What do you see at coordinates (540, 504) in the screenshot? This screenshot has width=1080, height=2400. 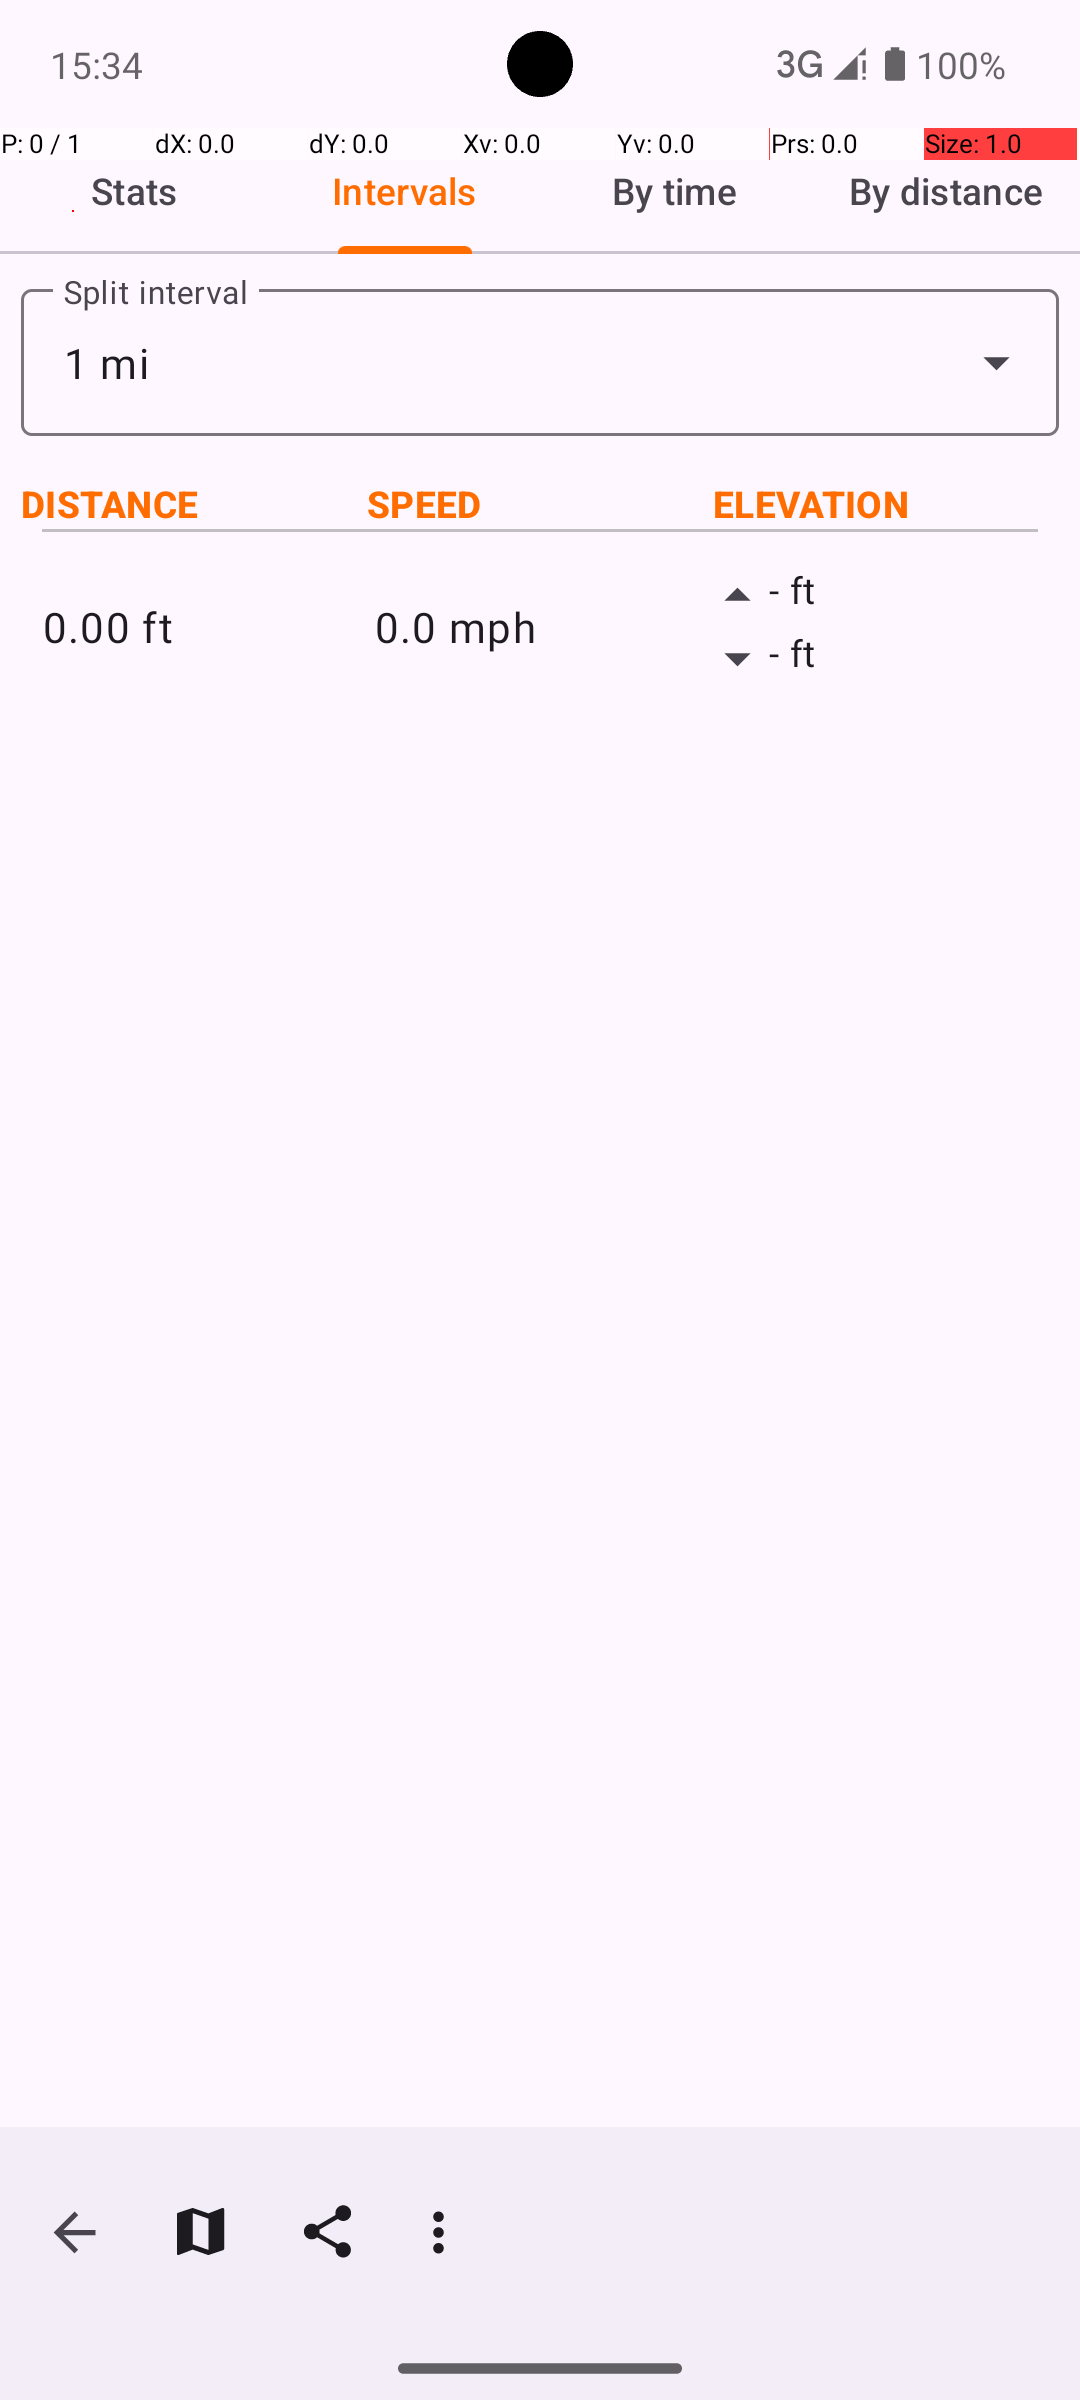 I see `SPEED` at bounding box center [540, 504].